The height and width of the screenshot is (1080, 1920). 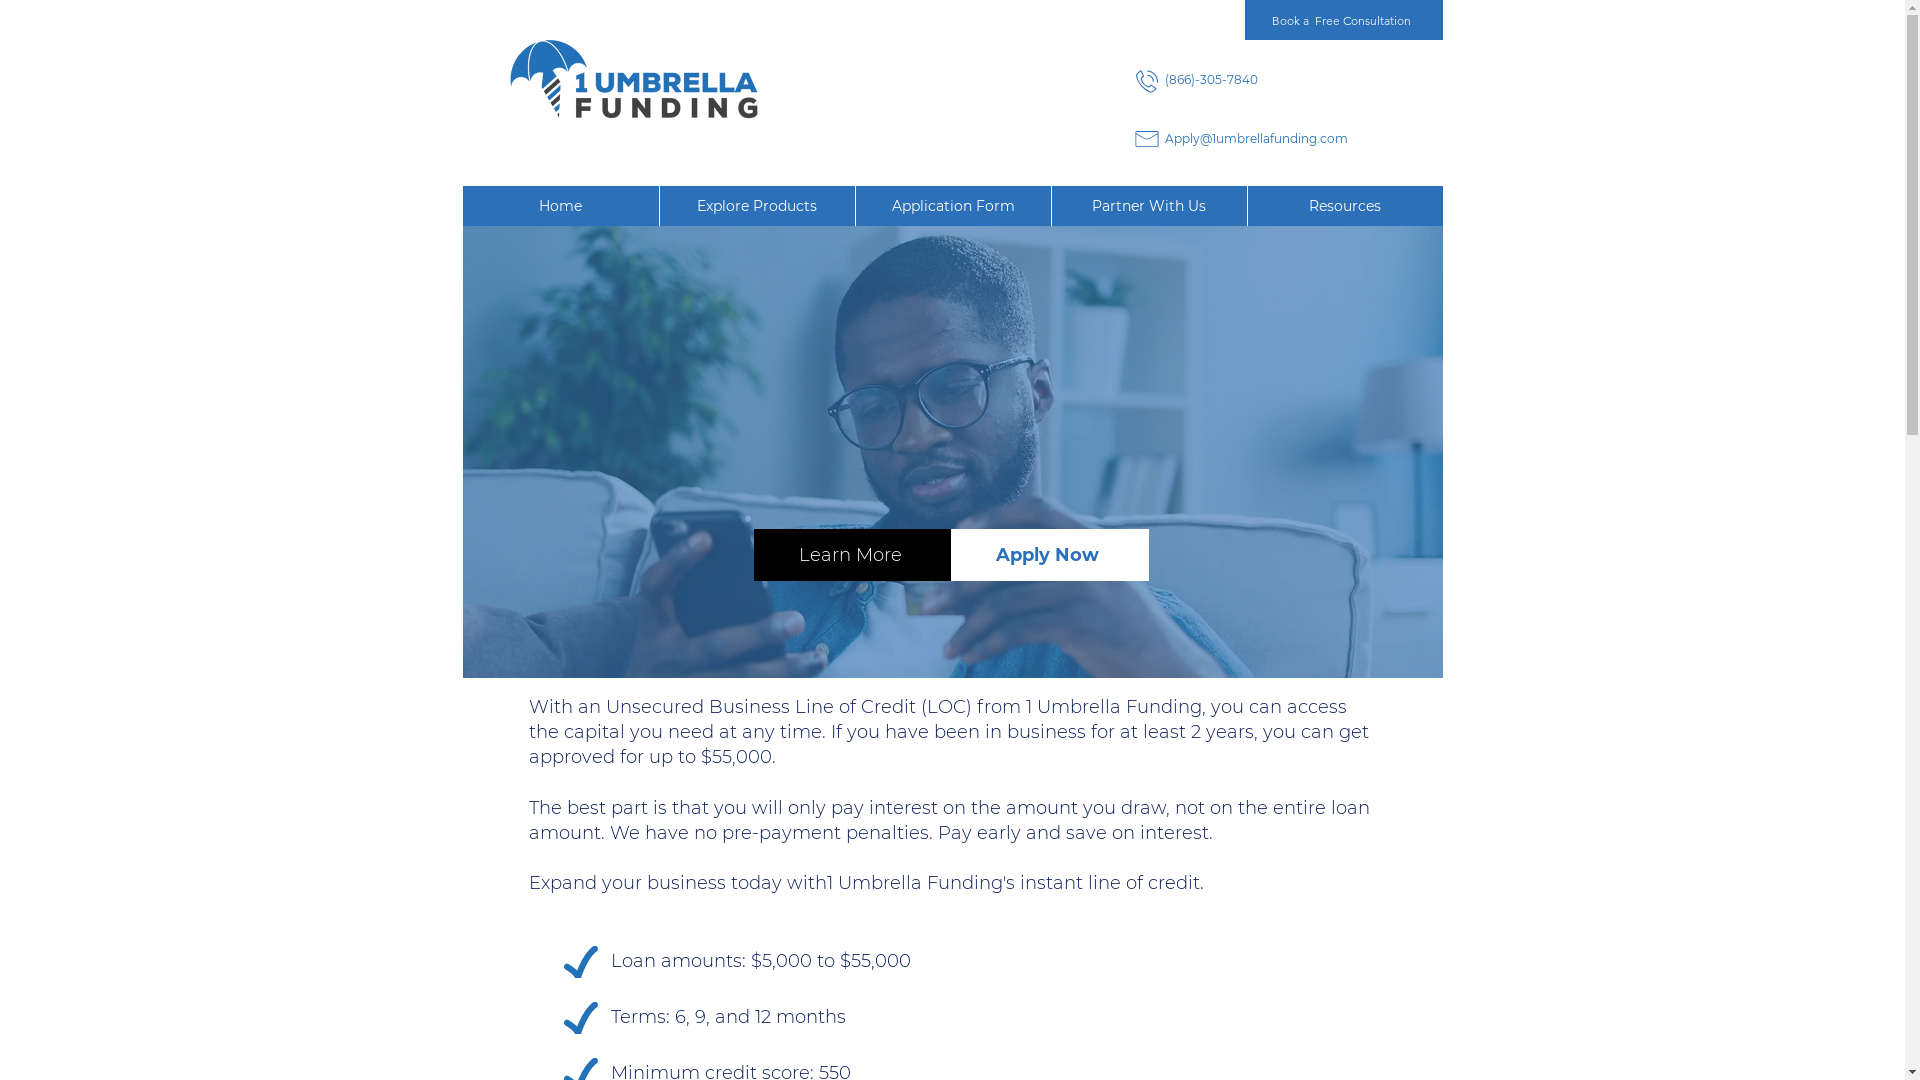 I want to click on Apply@1umbrellafunding.com, so click(x=1256, y=138).